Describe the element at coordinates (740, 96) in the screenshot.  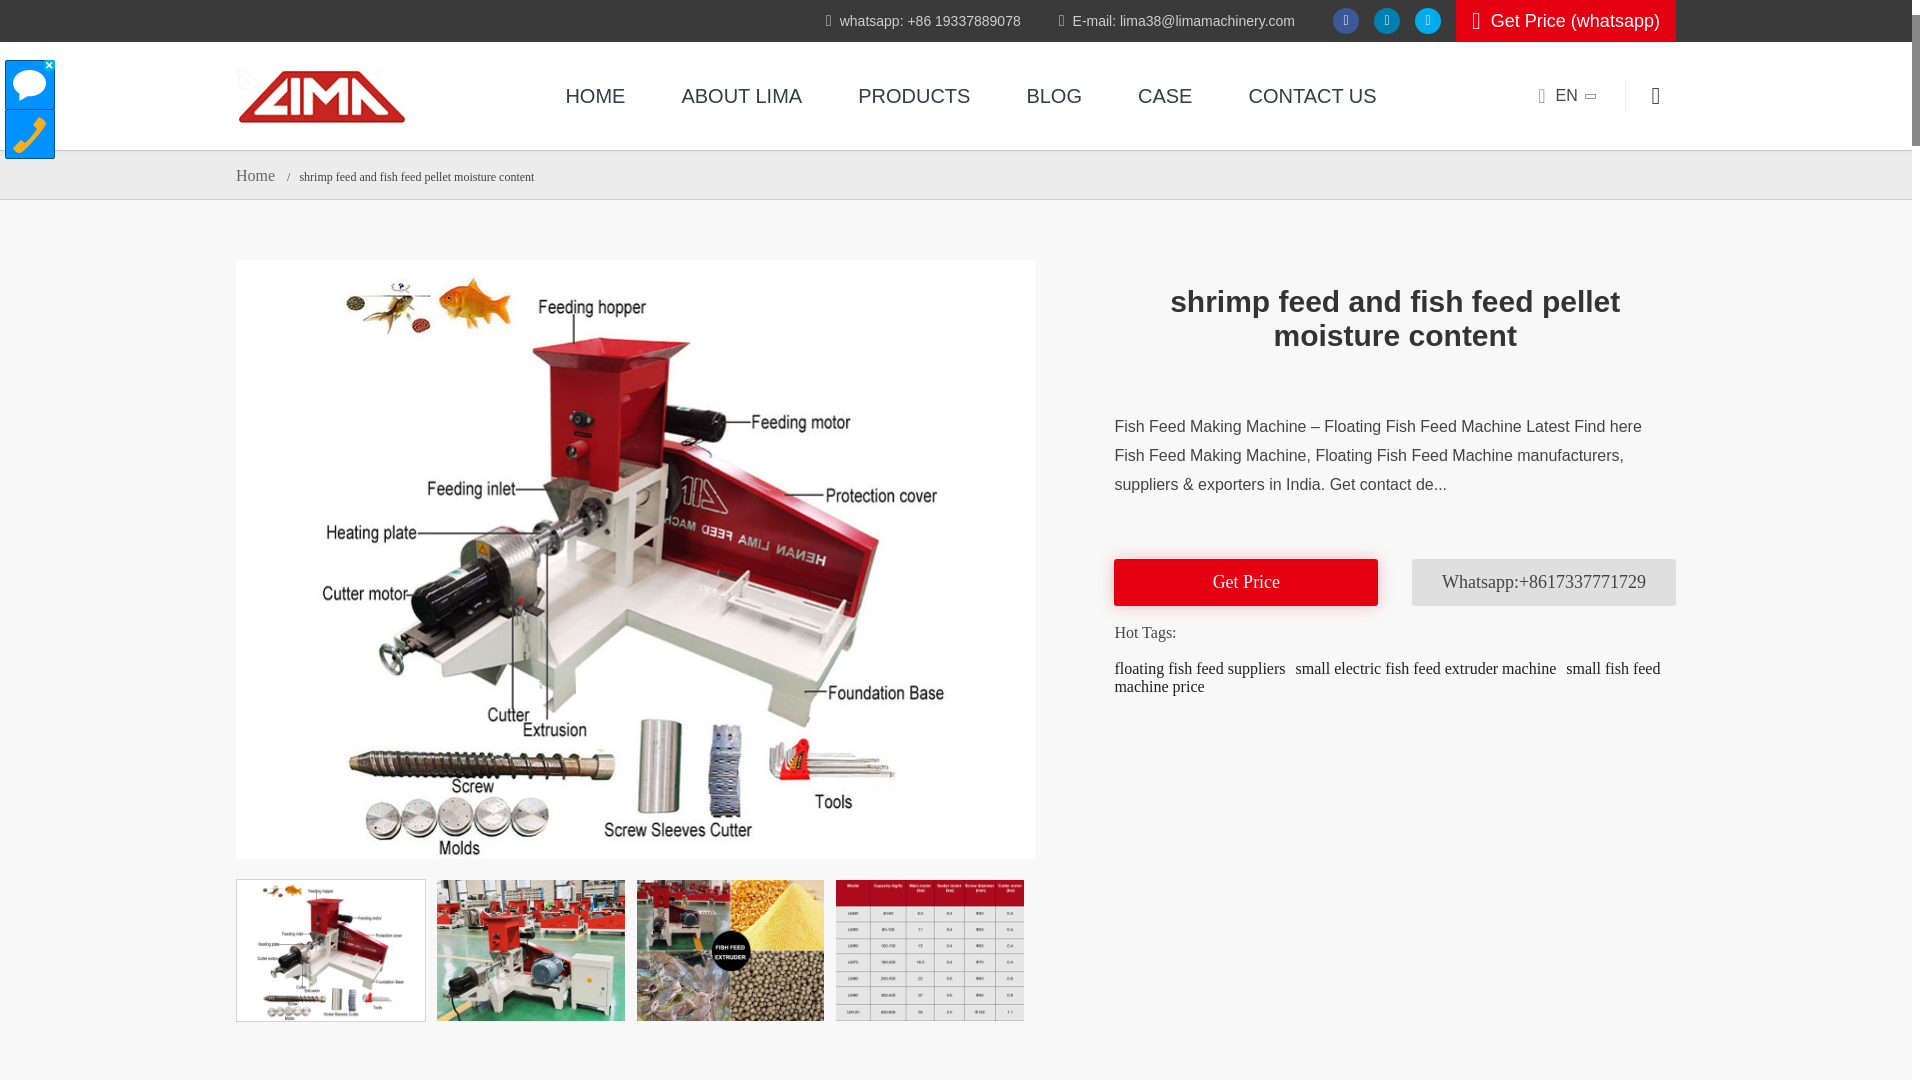
I see `lima fish feed machines factory` at that location.